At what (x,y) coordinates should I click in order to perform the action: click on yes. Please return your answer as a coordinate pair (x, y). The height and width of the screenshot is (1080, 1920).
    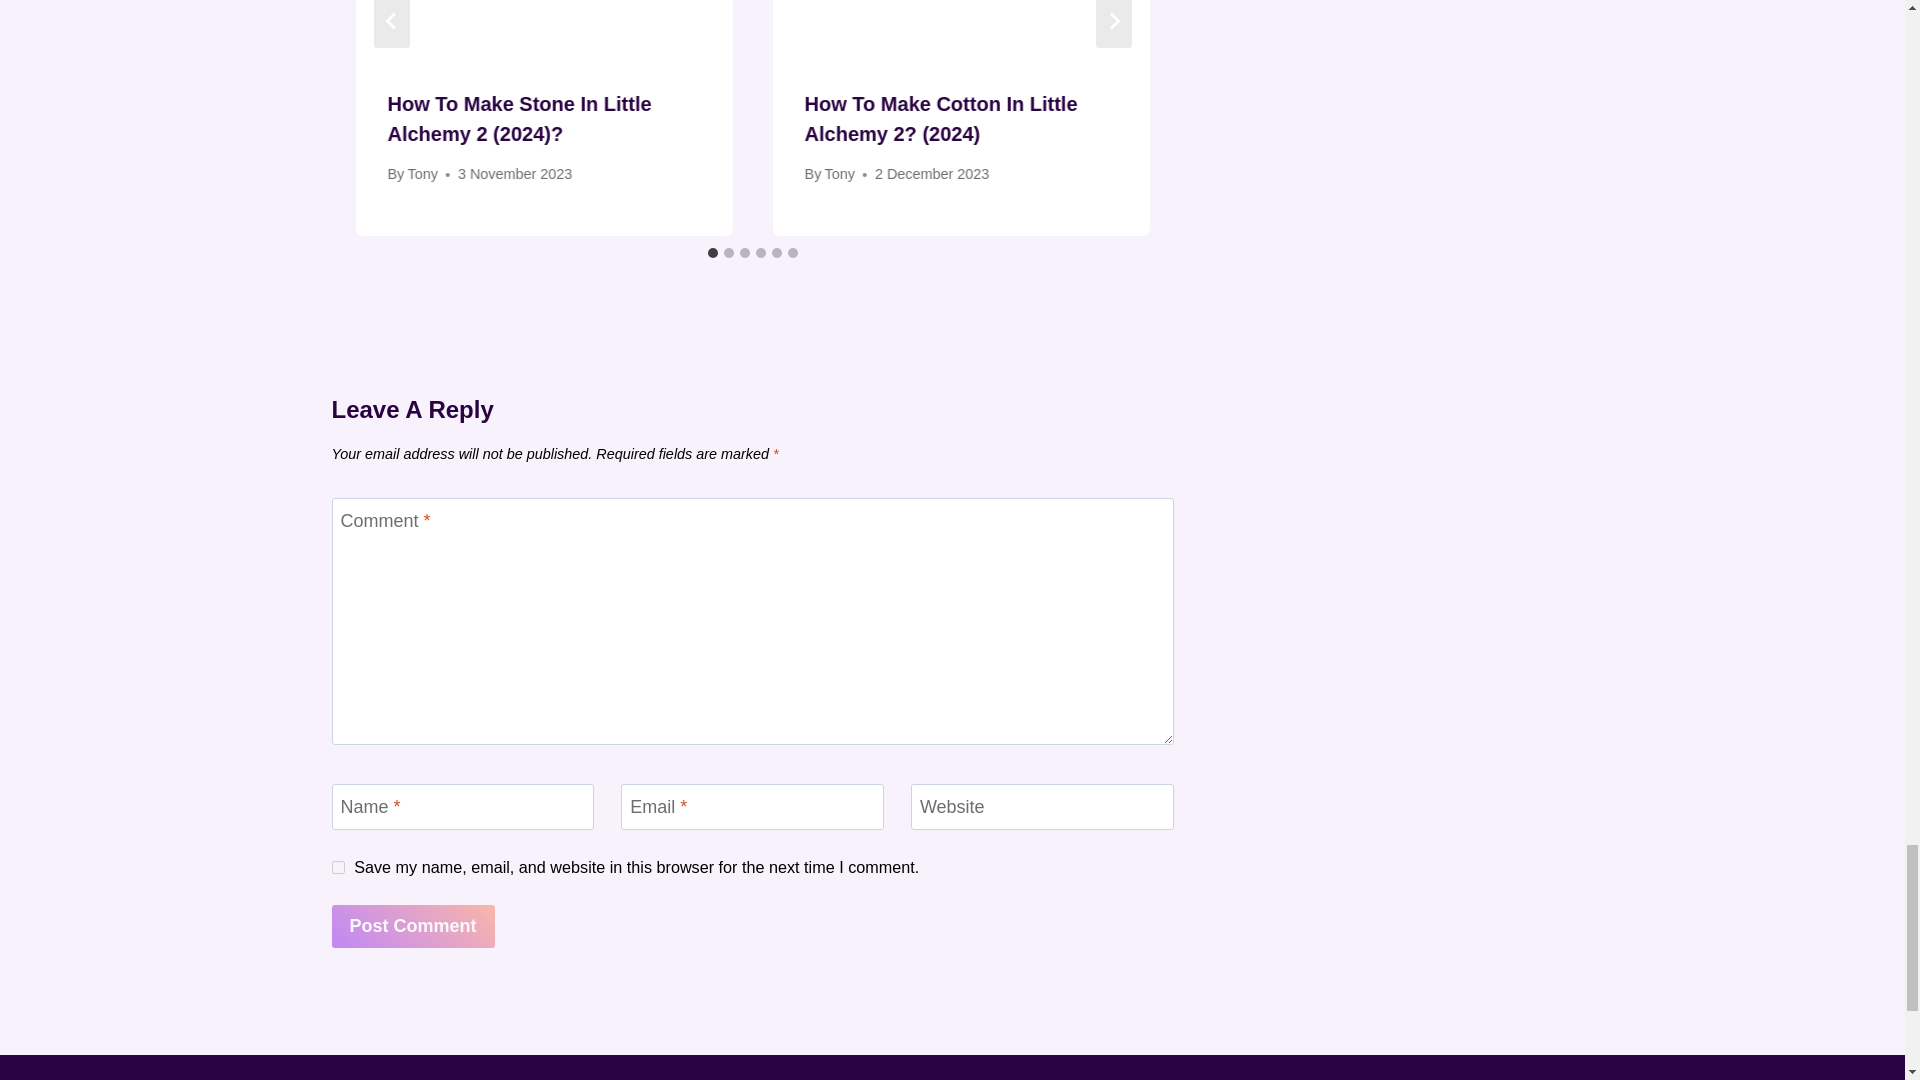
    Looking at the image, I should click on (338, 866).